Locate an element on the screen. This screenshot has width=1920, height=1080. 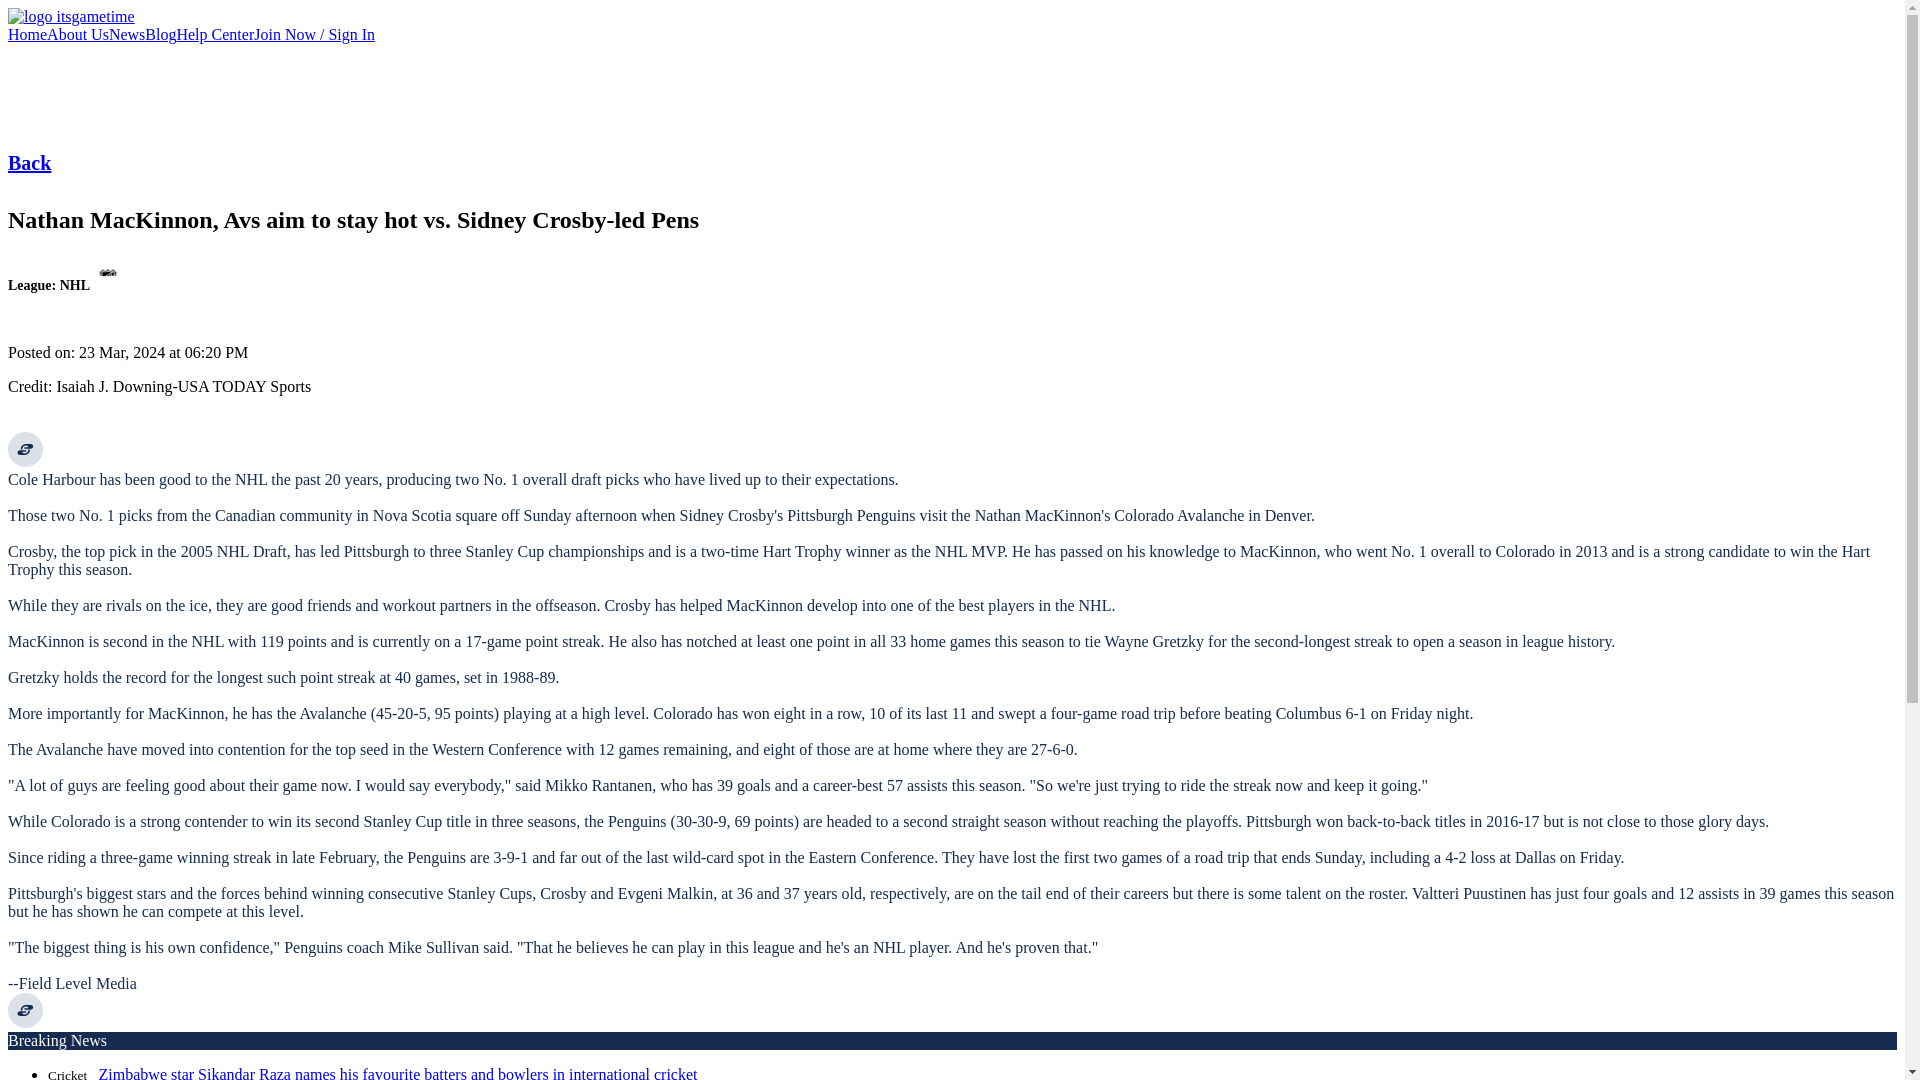
Back is located at coordinates (29, 162).